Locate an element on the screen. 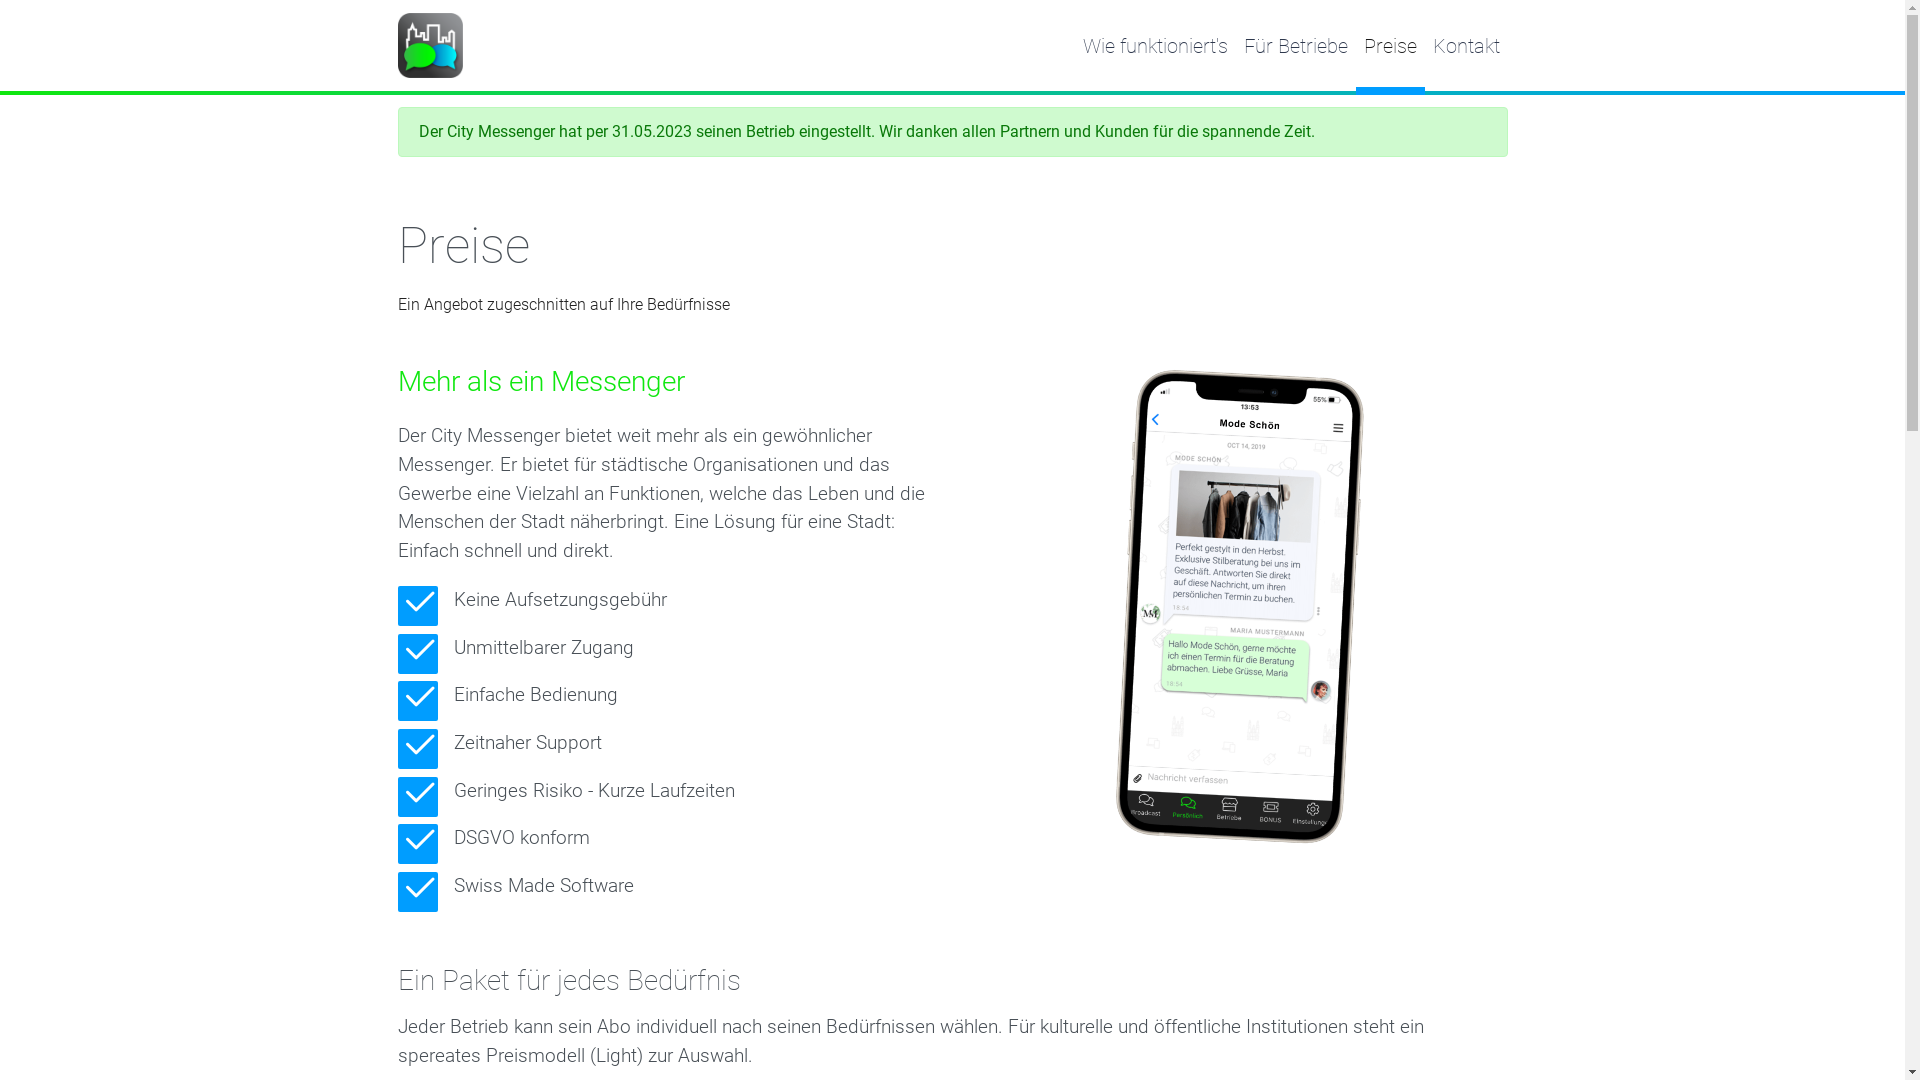 The height and width of the screenshot is (1080, 1920). Kontakt is located at coordinates (1466, 45).